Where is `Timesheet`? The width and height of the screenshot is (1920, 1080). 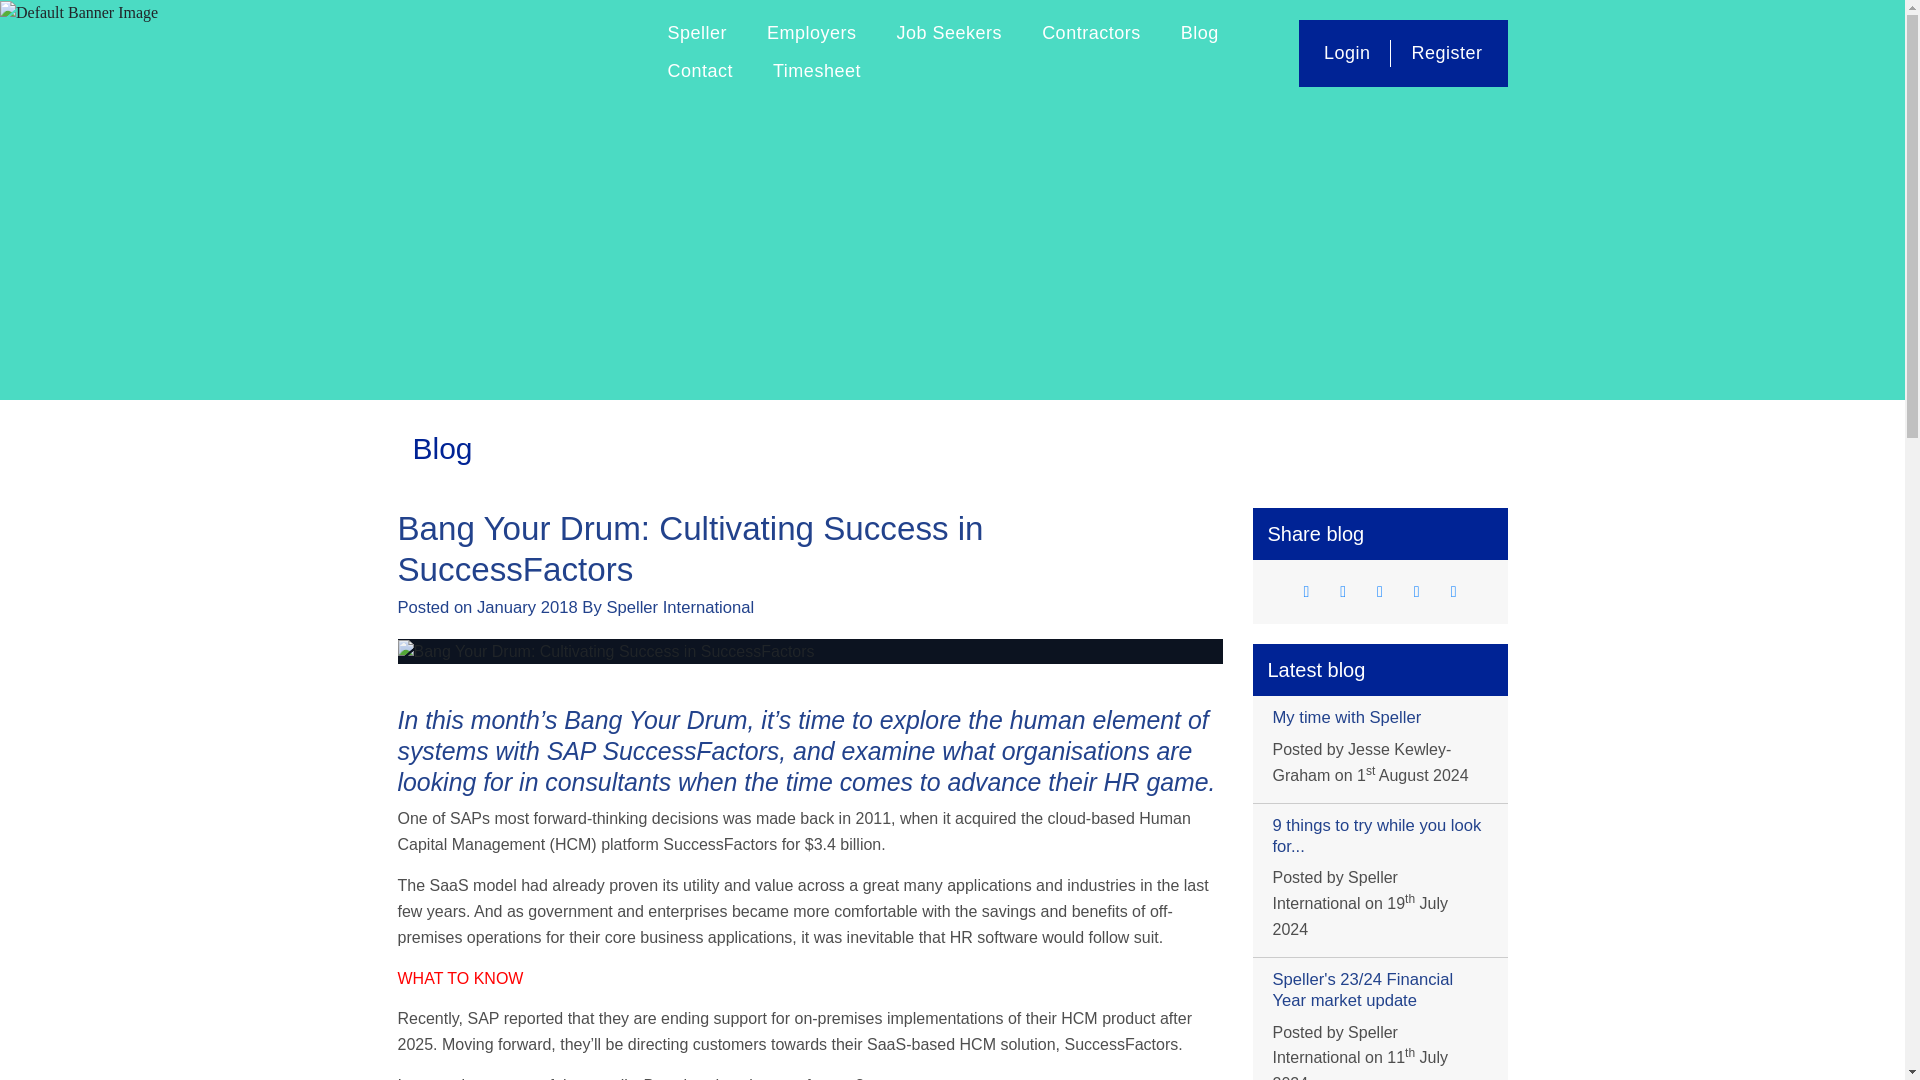 Timesheet is located at coordinates (816, 71).